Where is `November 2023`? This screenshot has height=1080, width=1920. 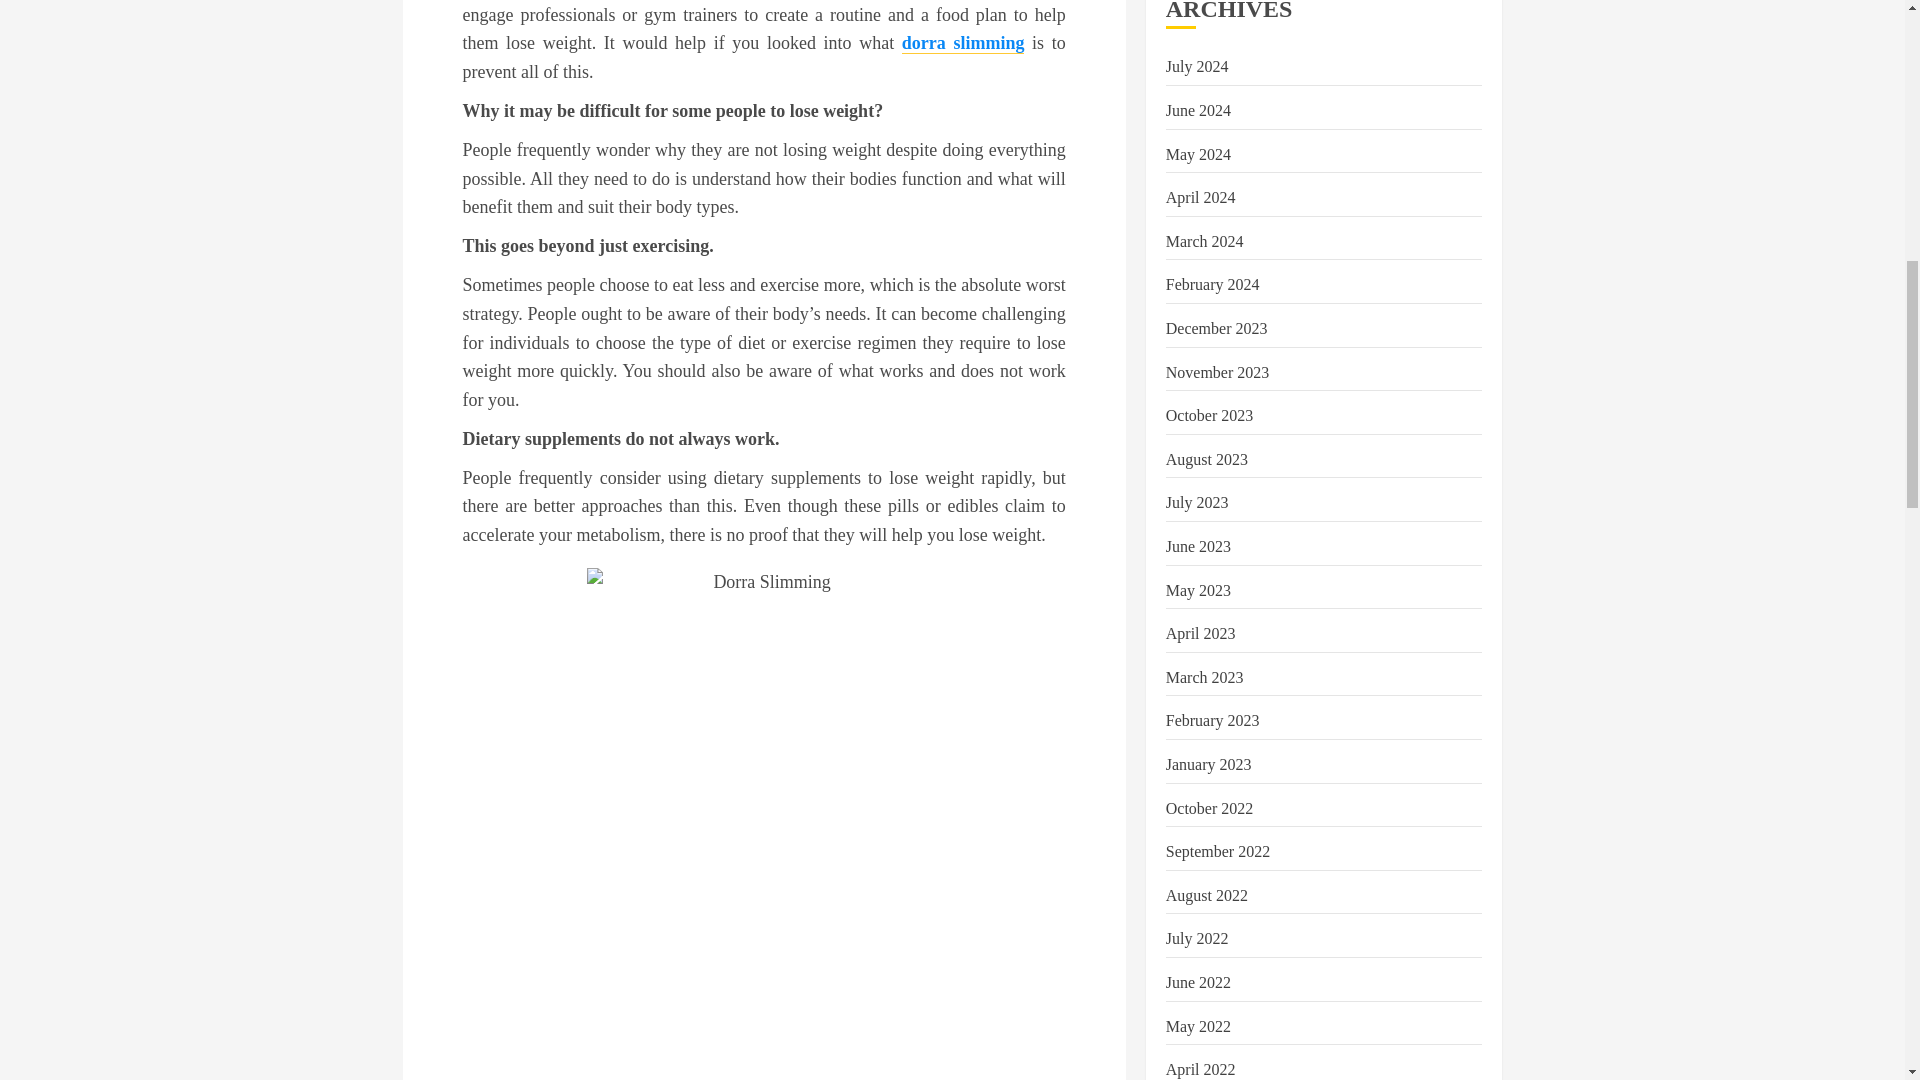
November 2023 is located at coordinates (1217, 372).